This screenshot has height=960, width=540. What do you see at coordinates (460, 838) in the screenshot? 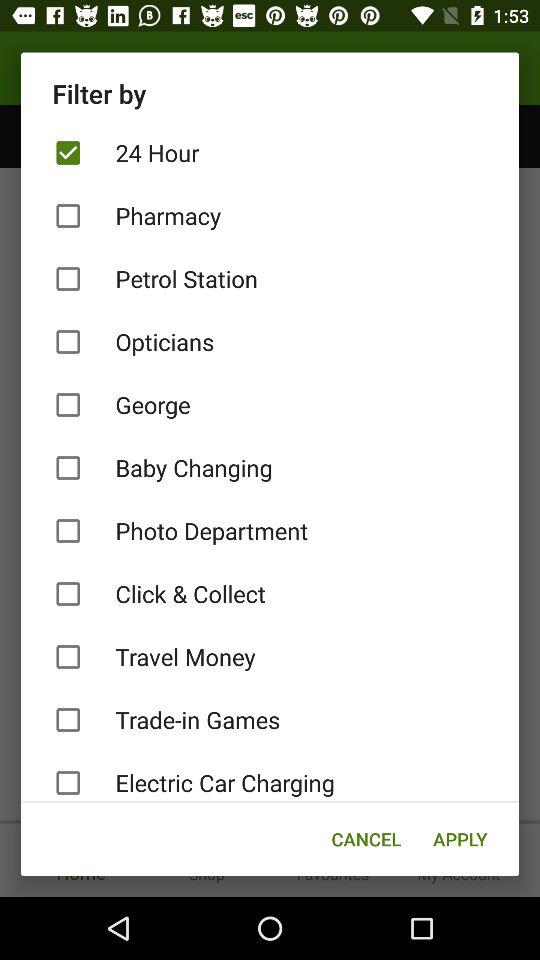
I see `tap the apply item` at bounding box center [460, 838].